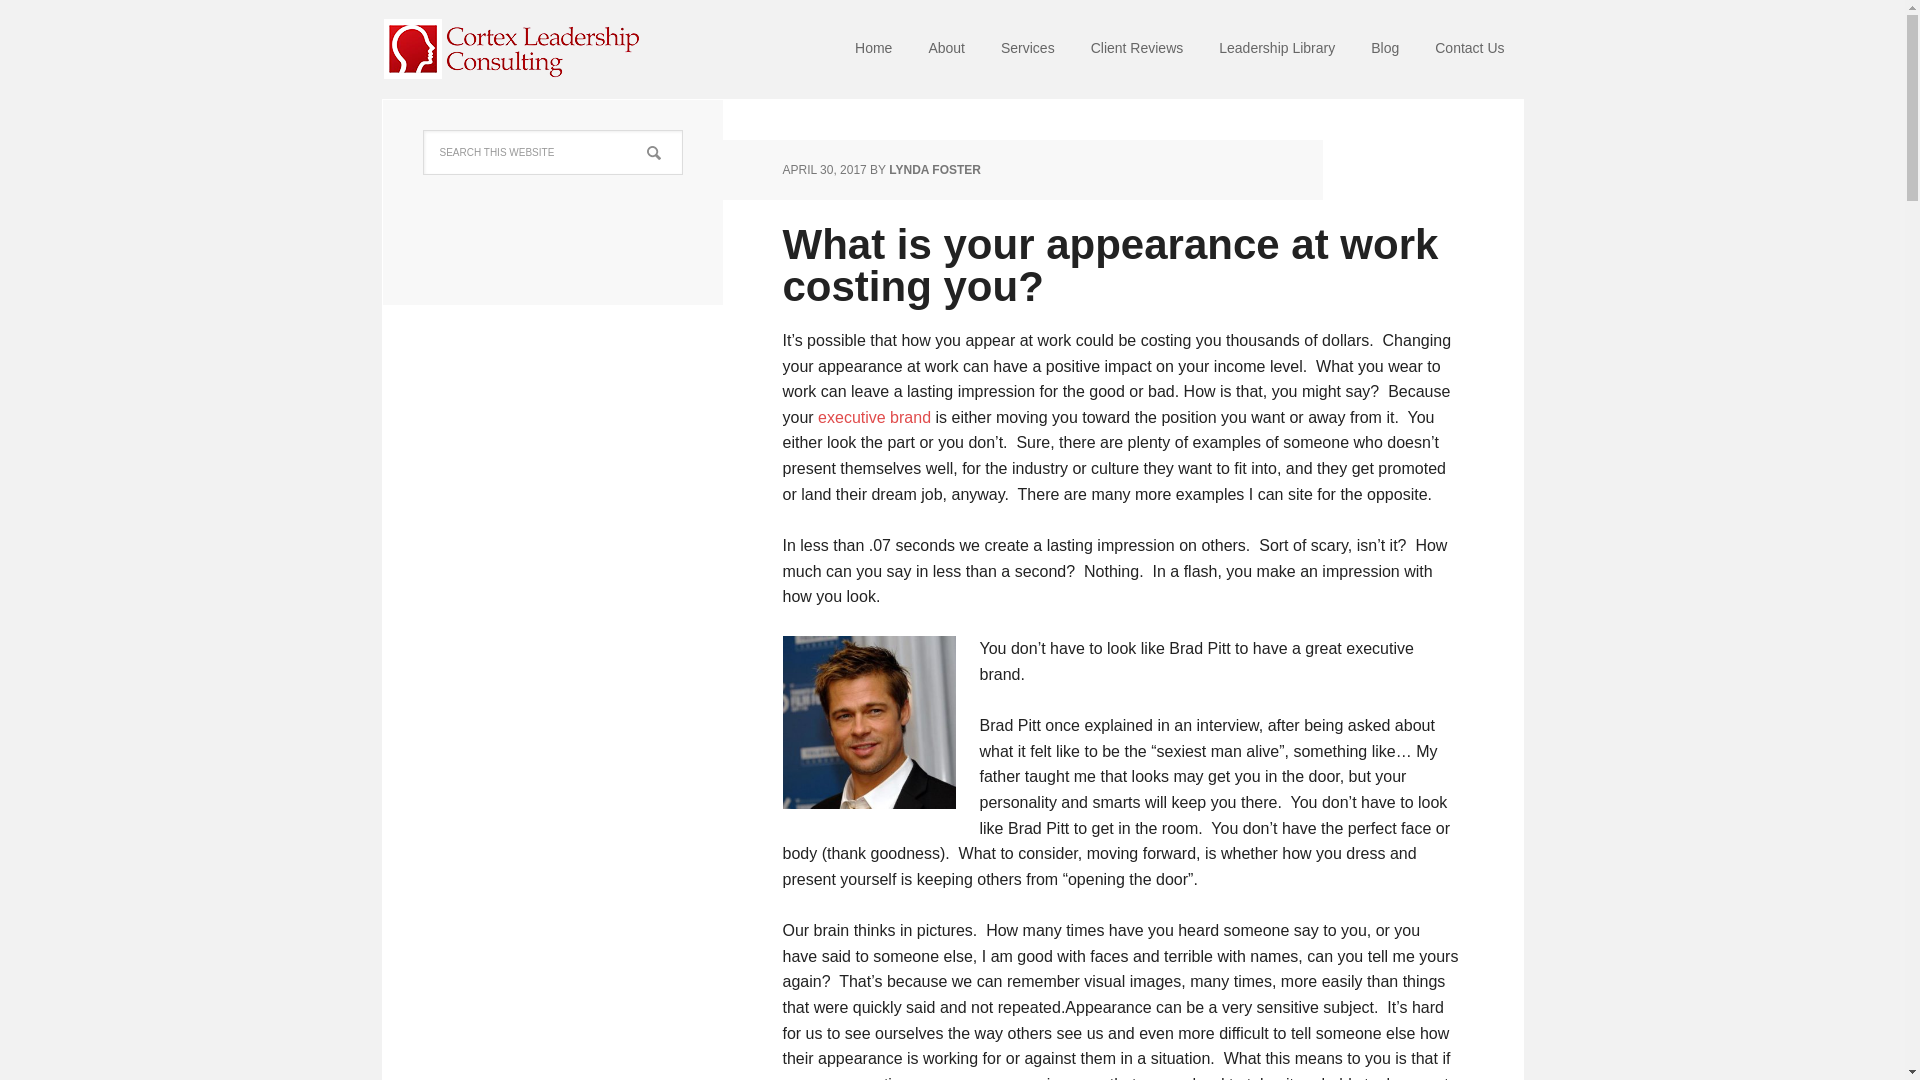 The image size is (1920, 1080). I want to click on What is your appearance at work costing you?, so click(1110, 265).